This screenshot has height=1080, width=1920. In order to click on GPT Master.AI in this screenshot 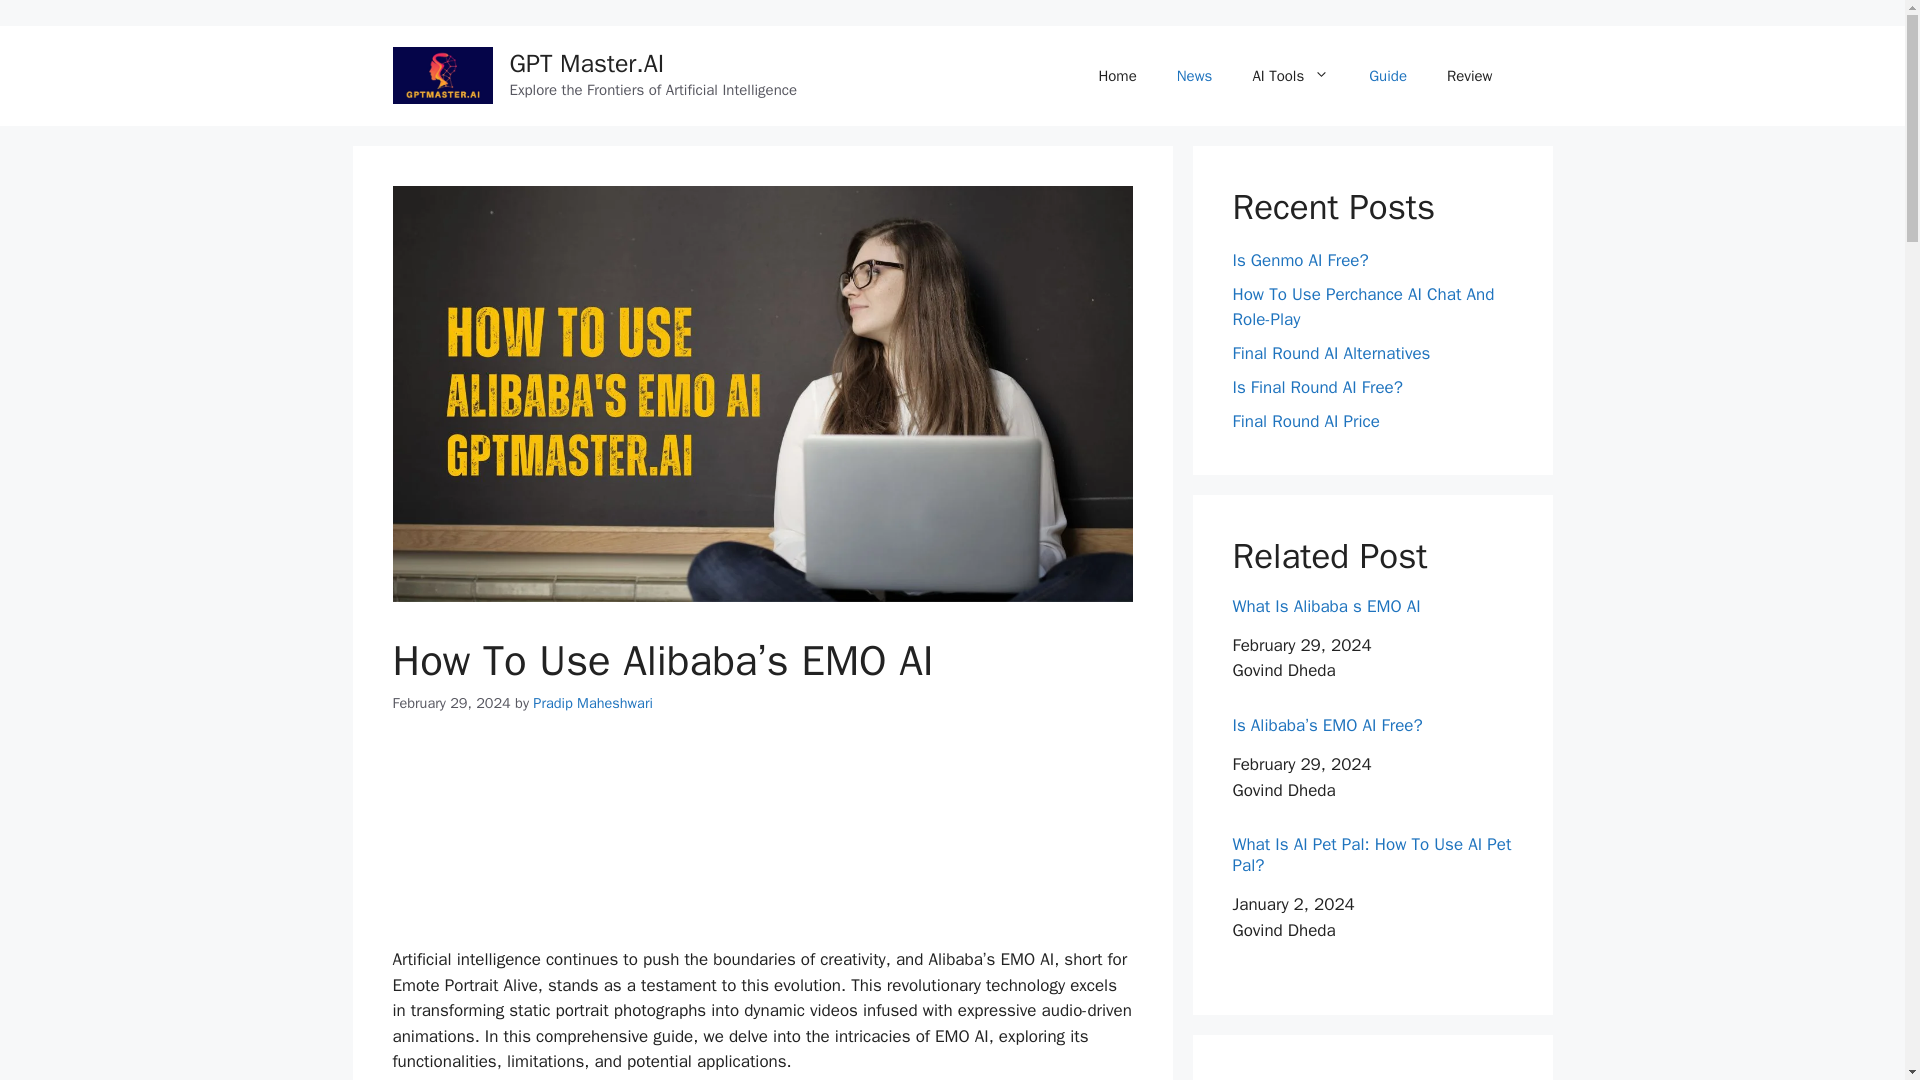, I will do `click(587, 62)`.